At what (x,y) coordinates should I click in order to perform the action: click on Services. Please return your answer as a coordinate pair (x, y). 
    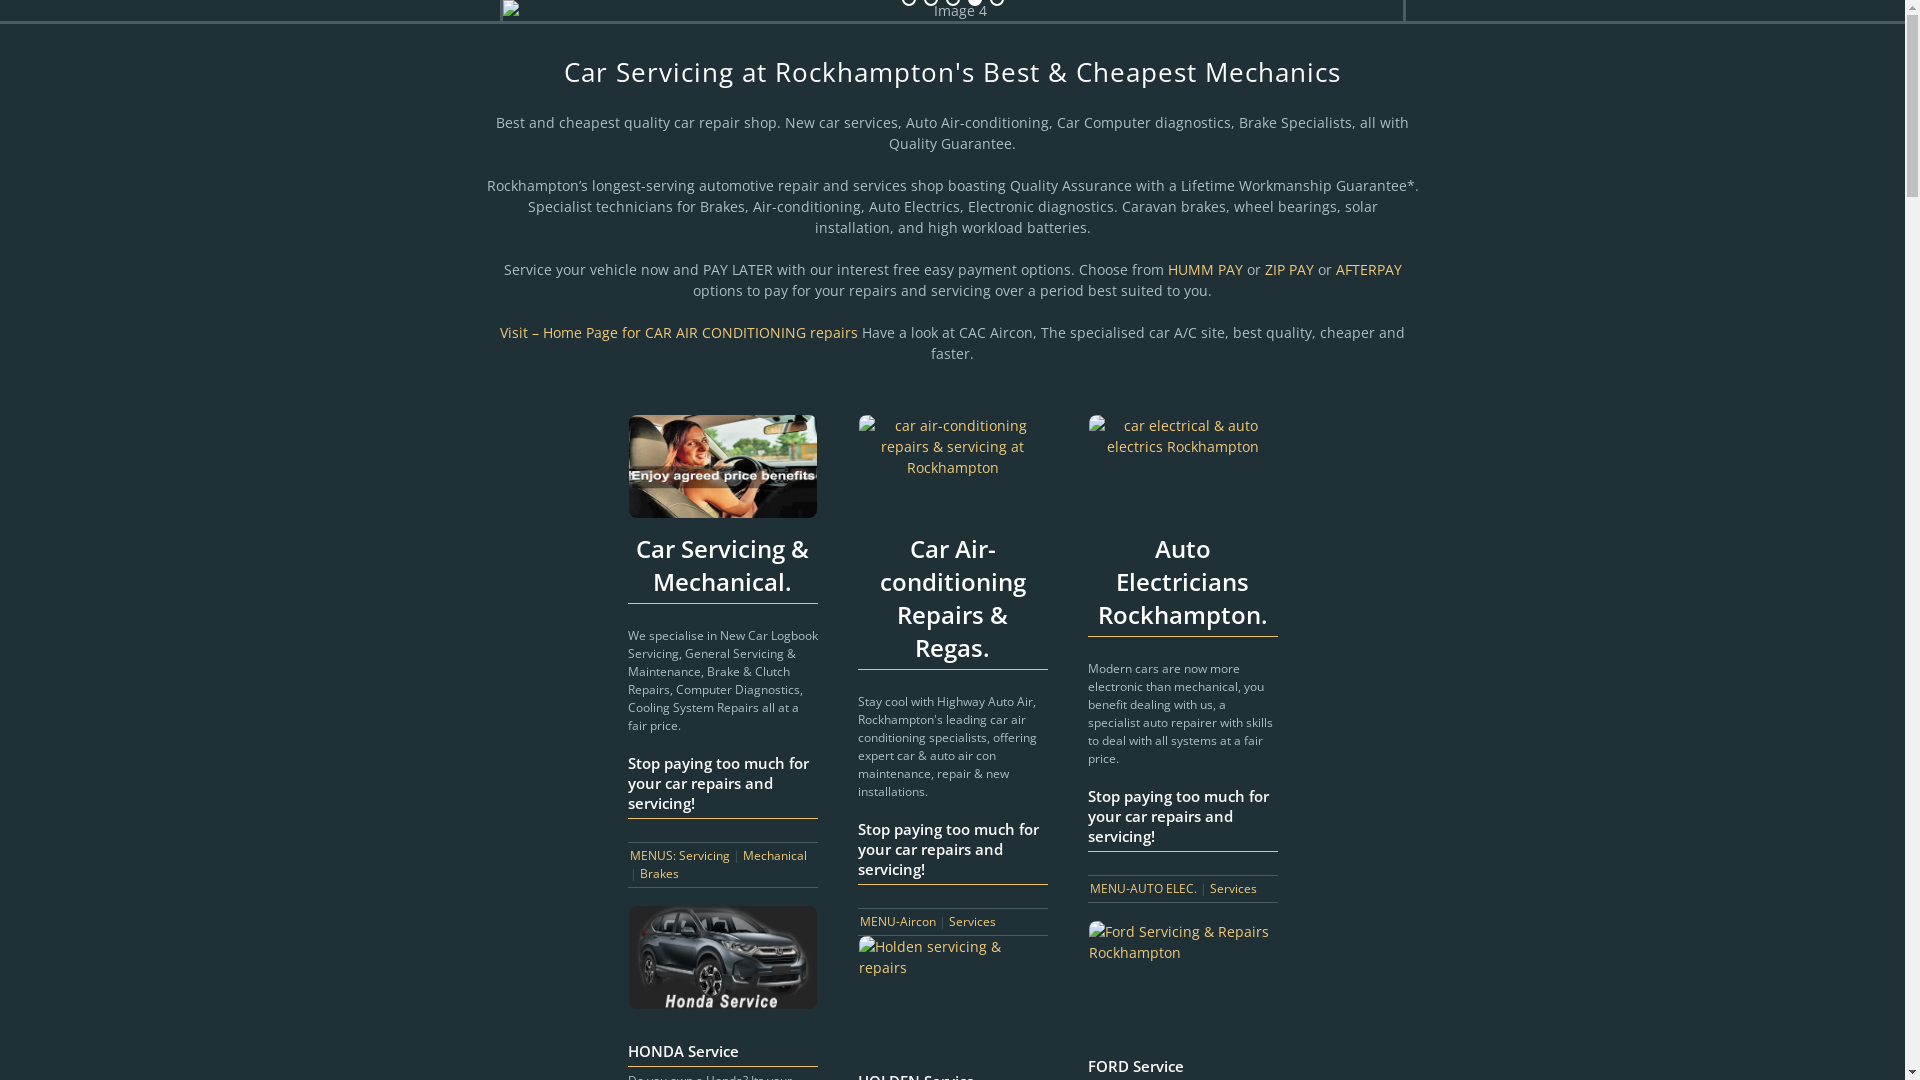
    Looking at the image, I should click on (971, 922).